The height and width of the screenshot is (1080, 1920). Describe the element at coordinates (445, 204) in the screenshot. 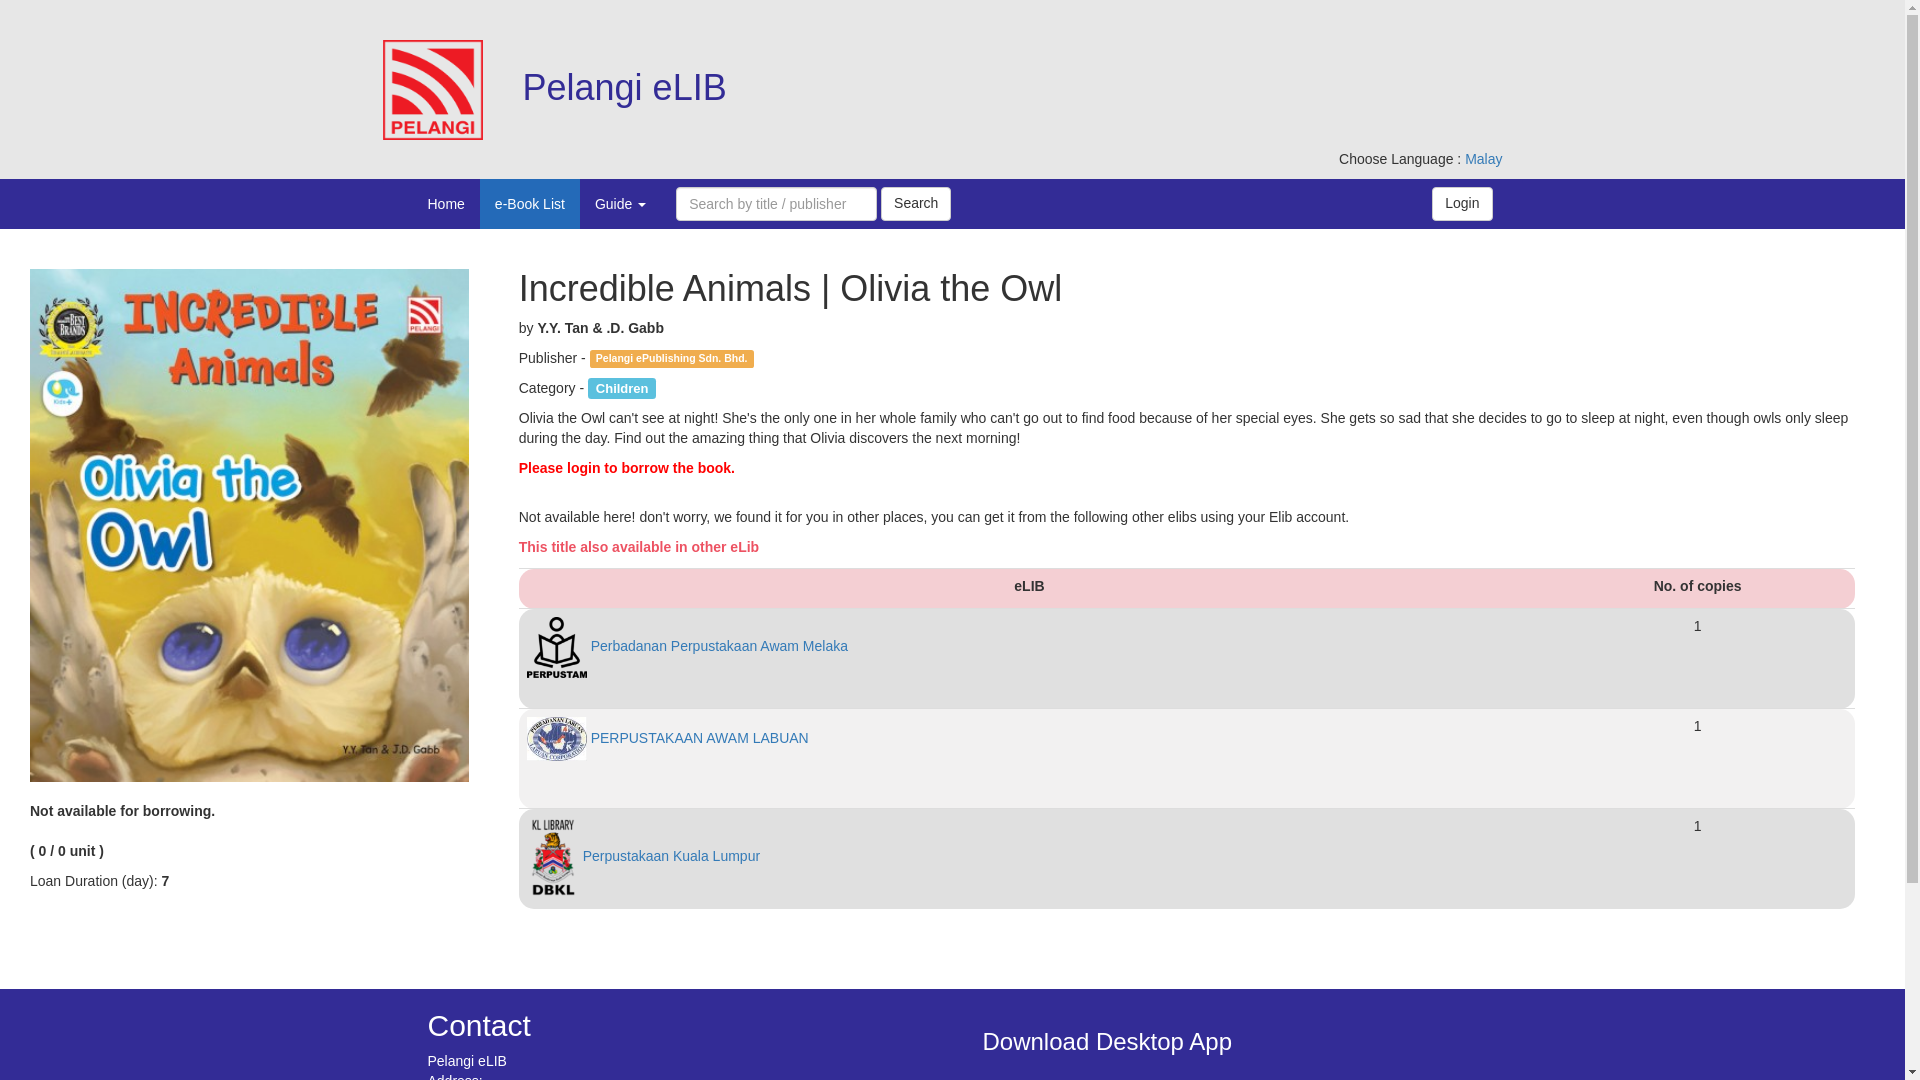

I see `Home` at that location.